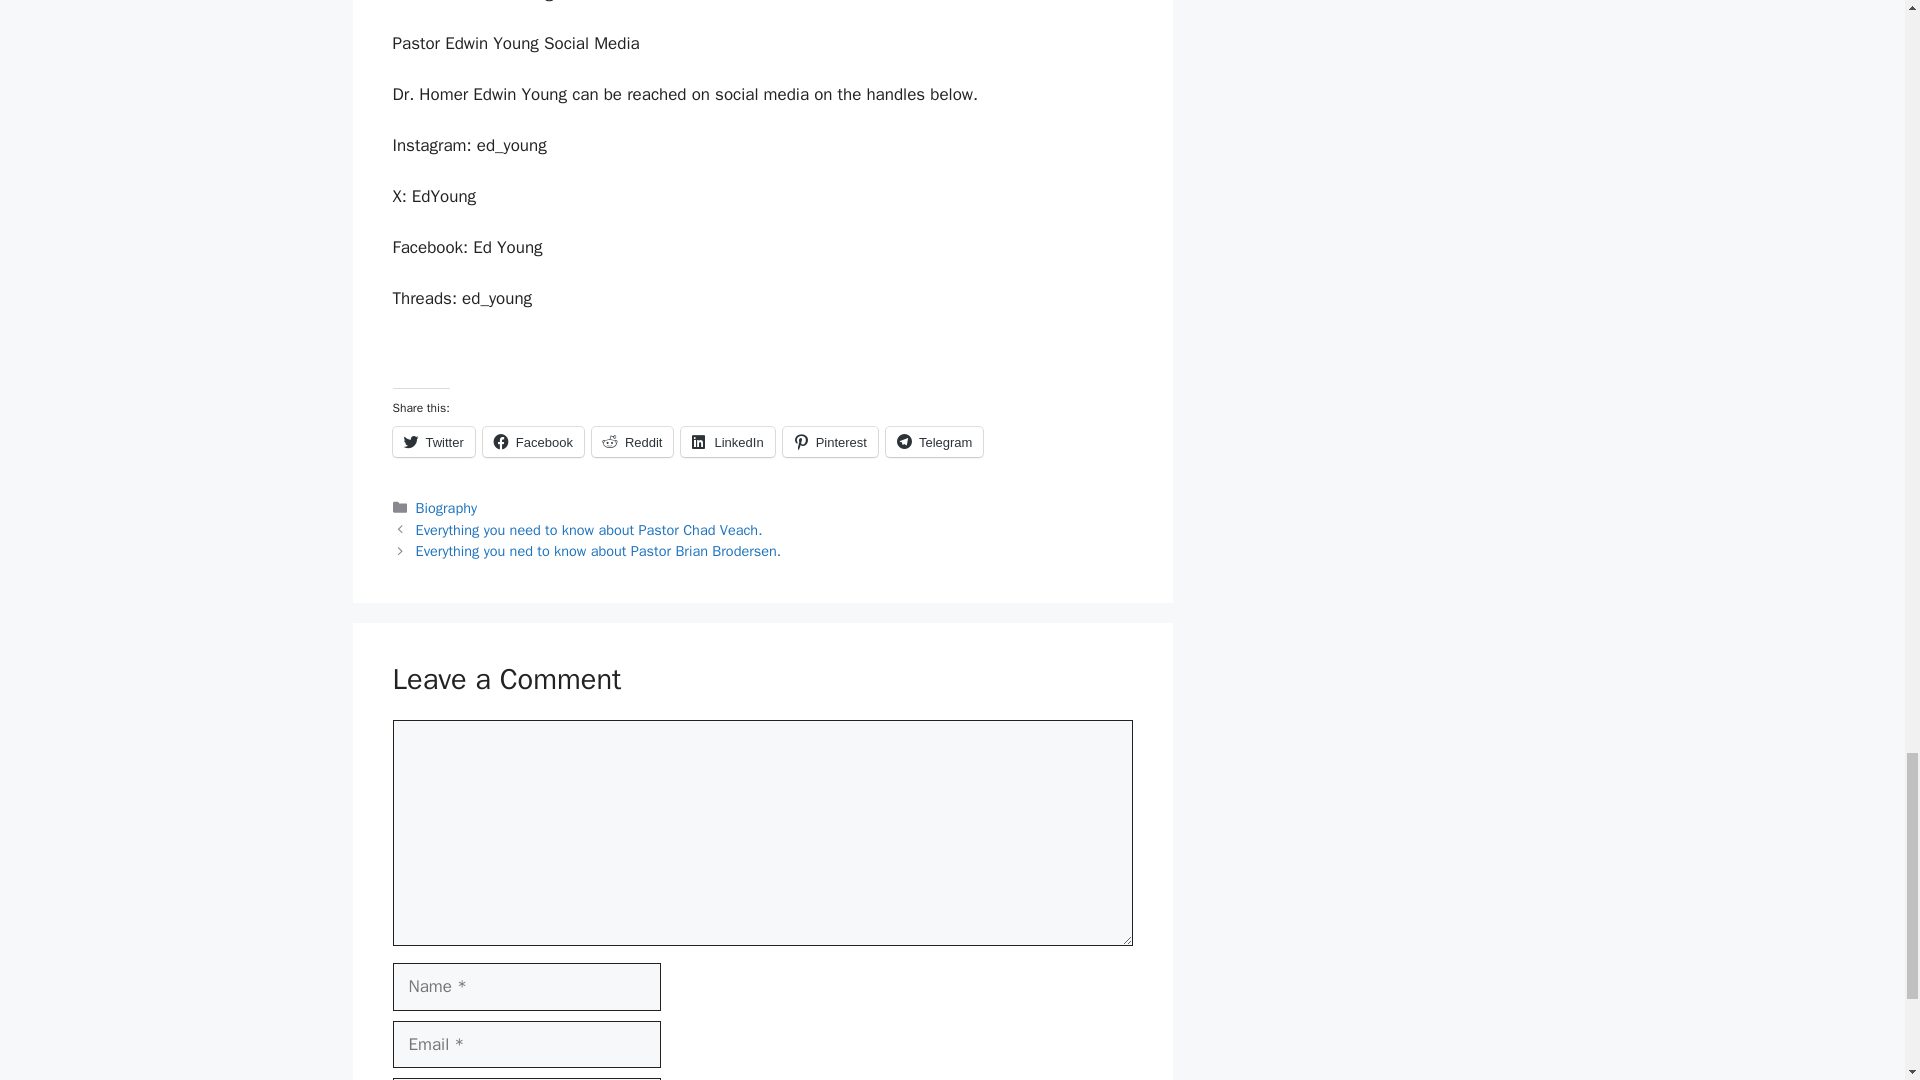 The image size is (1920, 1080). I want to click on Telegram, so click(934, 441).